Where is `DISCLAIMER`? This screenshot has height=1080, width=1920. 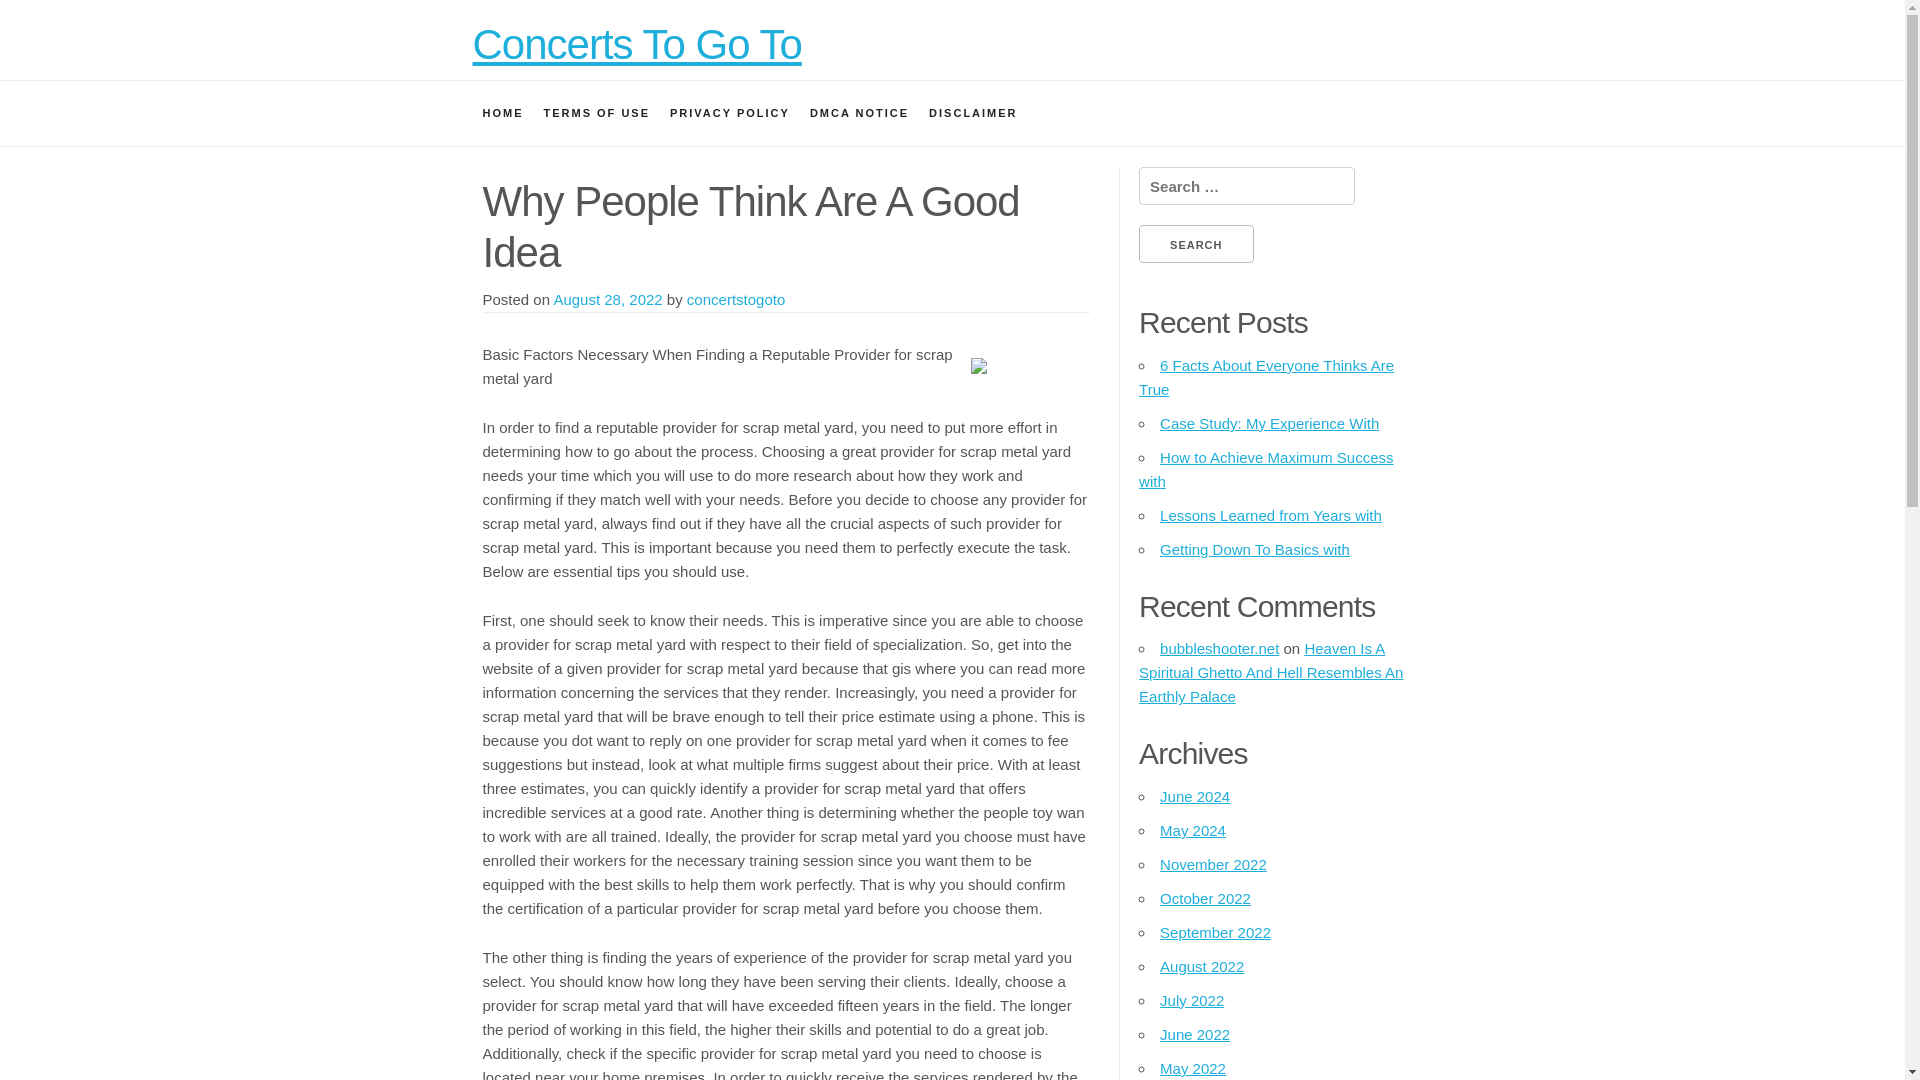
DISCLAIMER is located at coordinates (973, 112).